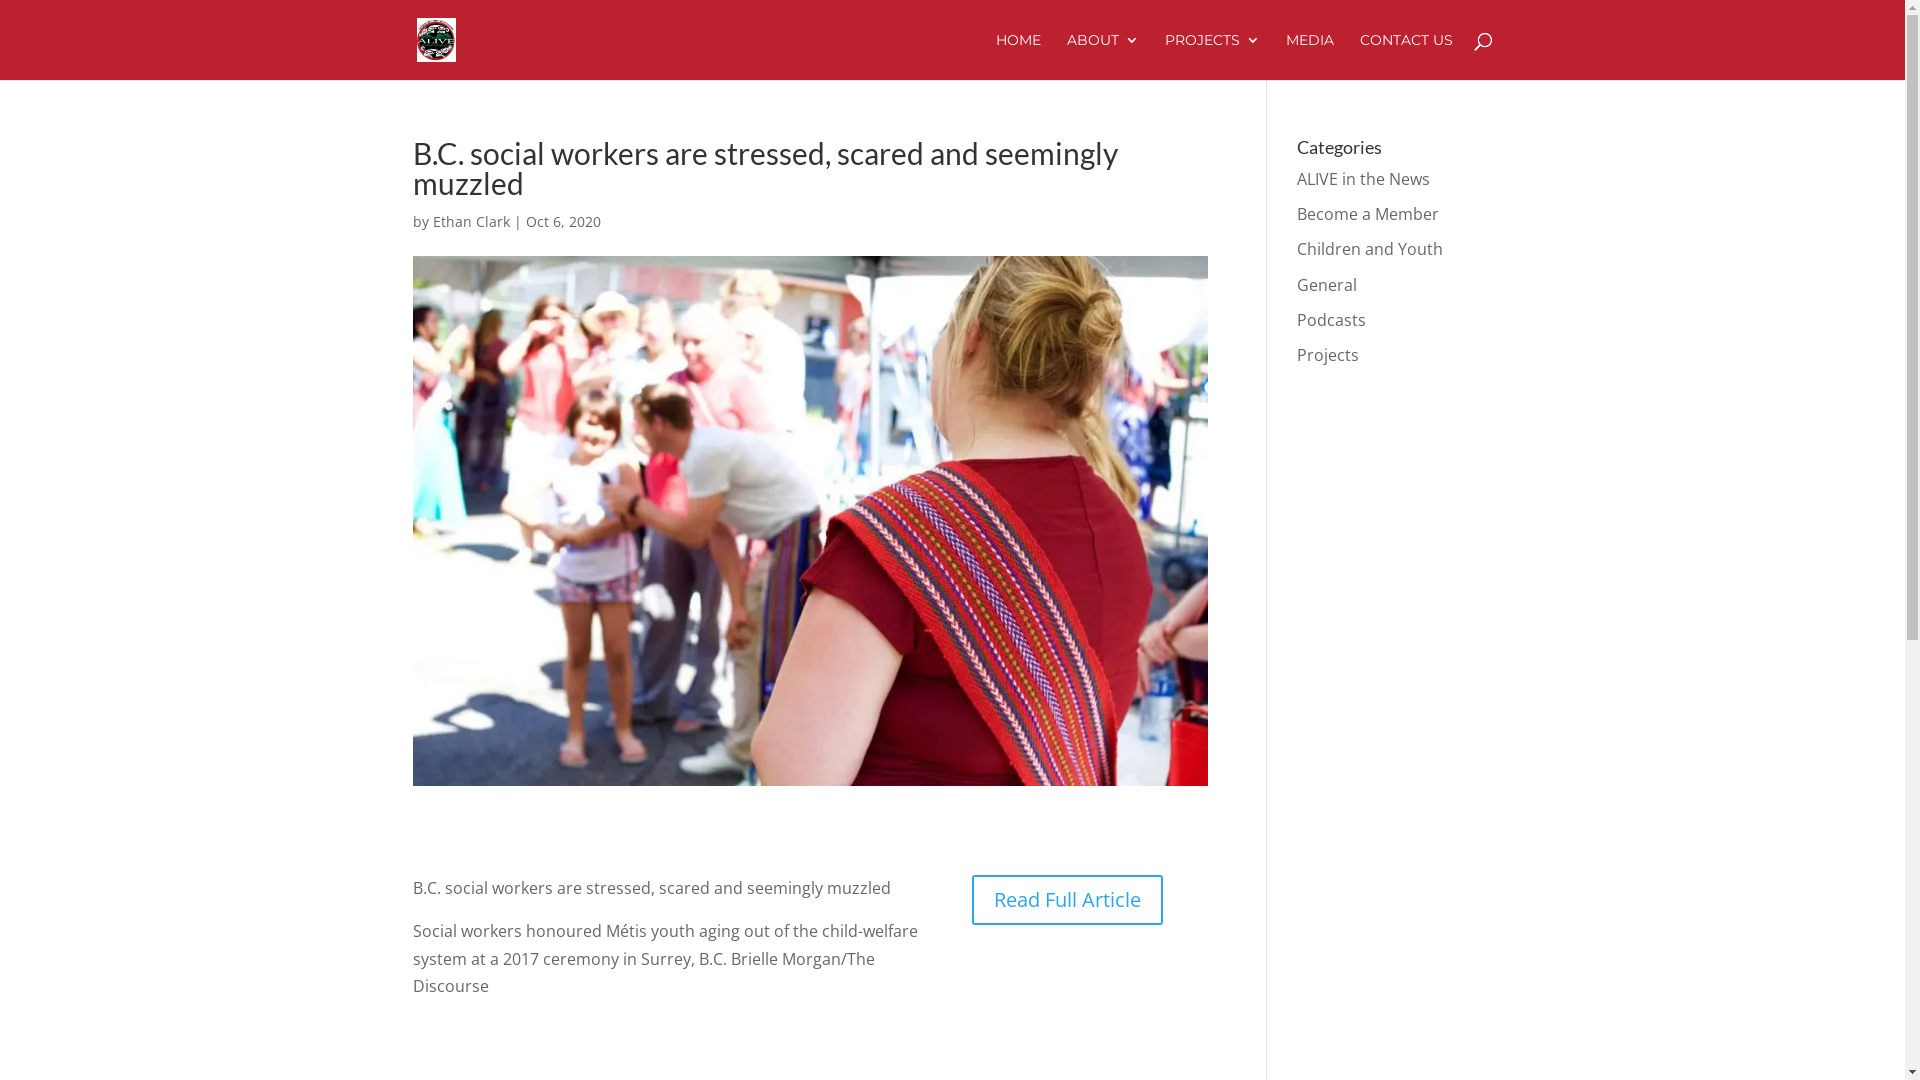  What do you see at coordinates (1368, 214) in the screenshot?
I see `Become a Member` at bounding box center [1368, 214].